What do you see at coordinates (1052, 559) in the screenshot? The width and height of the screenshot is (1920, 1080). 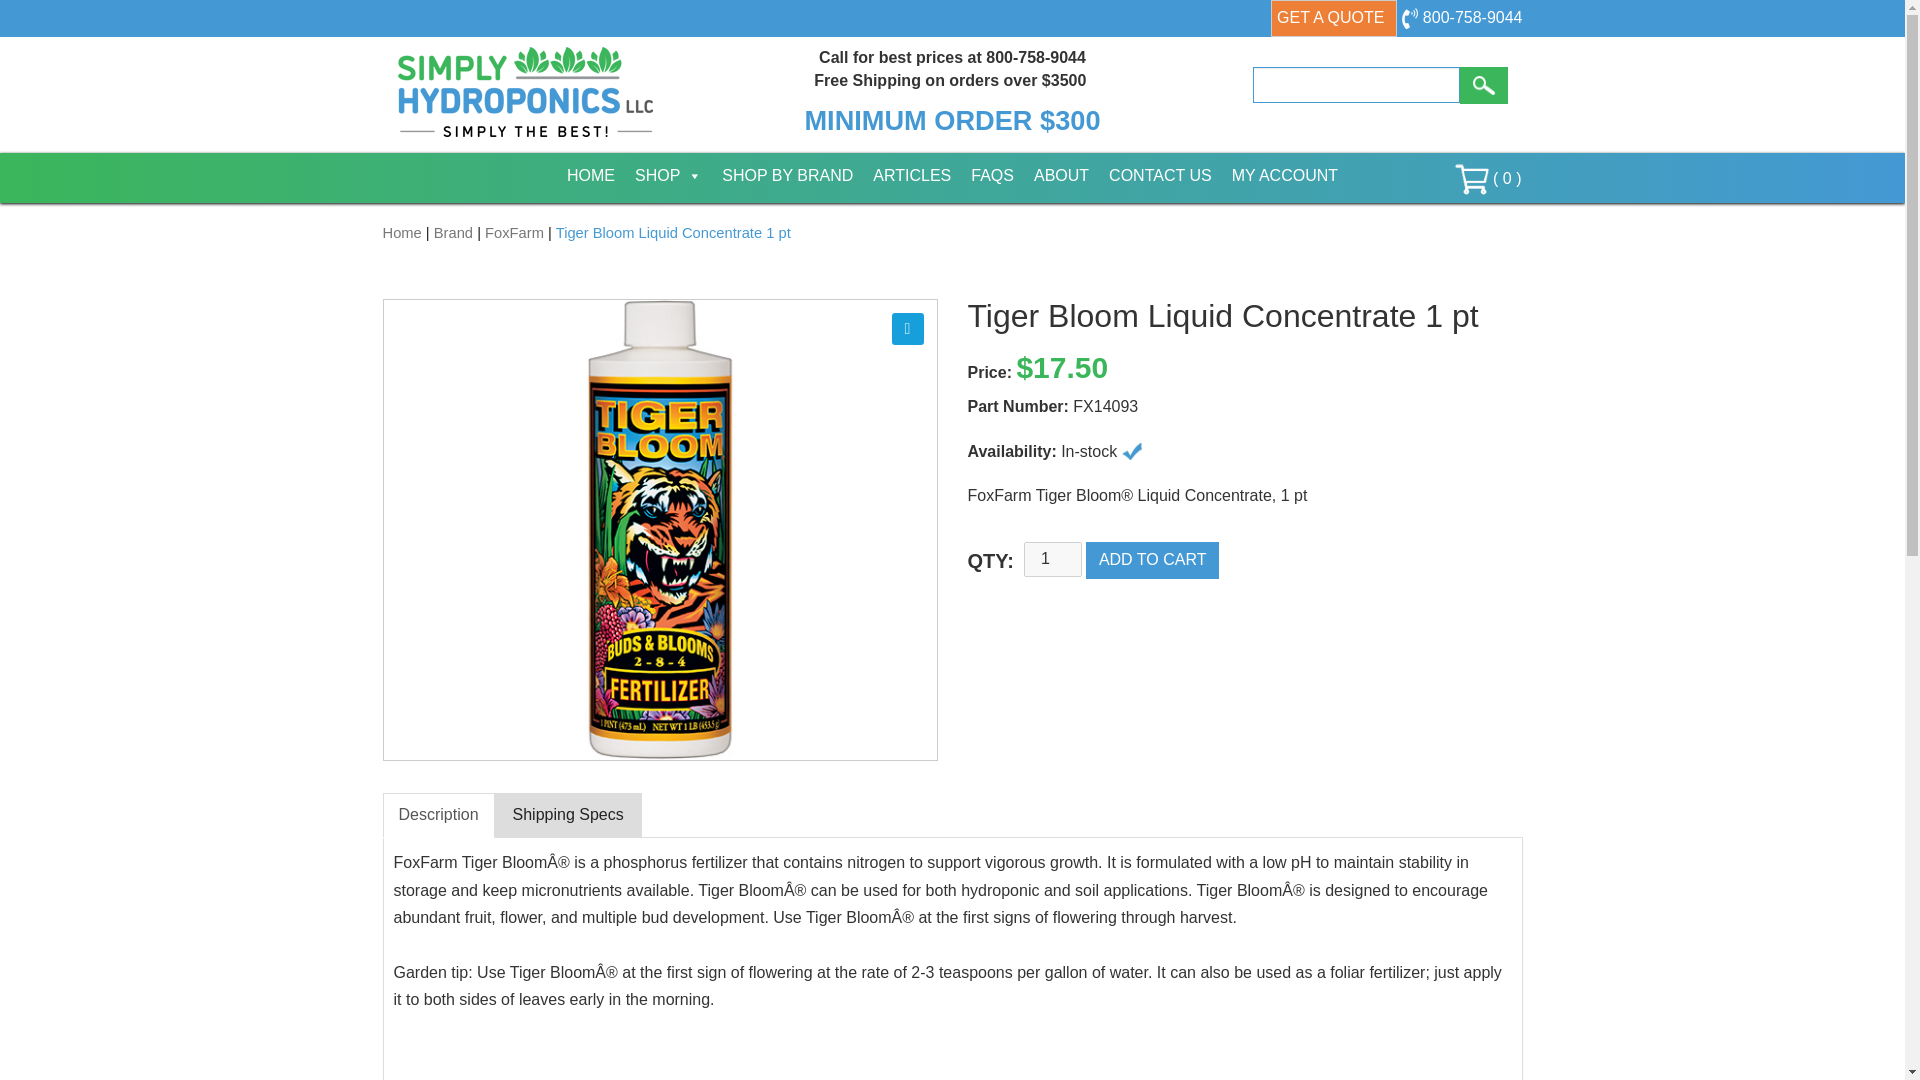 I see `1` at bounding box center [1052, 559].